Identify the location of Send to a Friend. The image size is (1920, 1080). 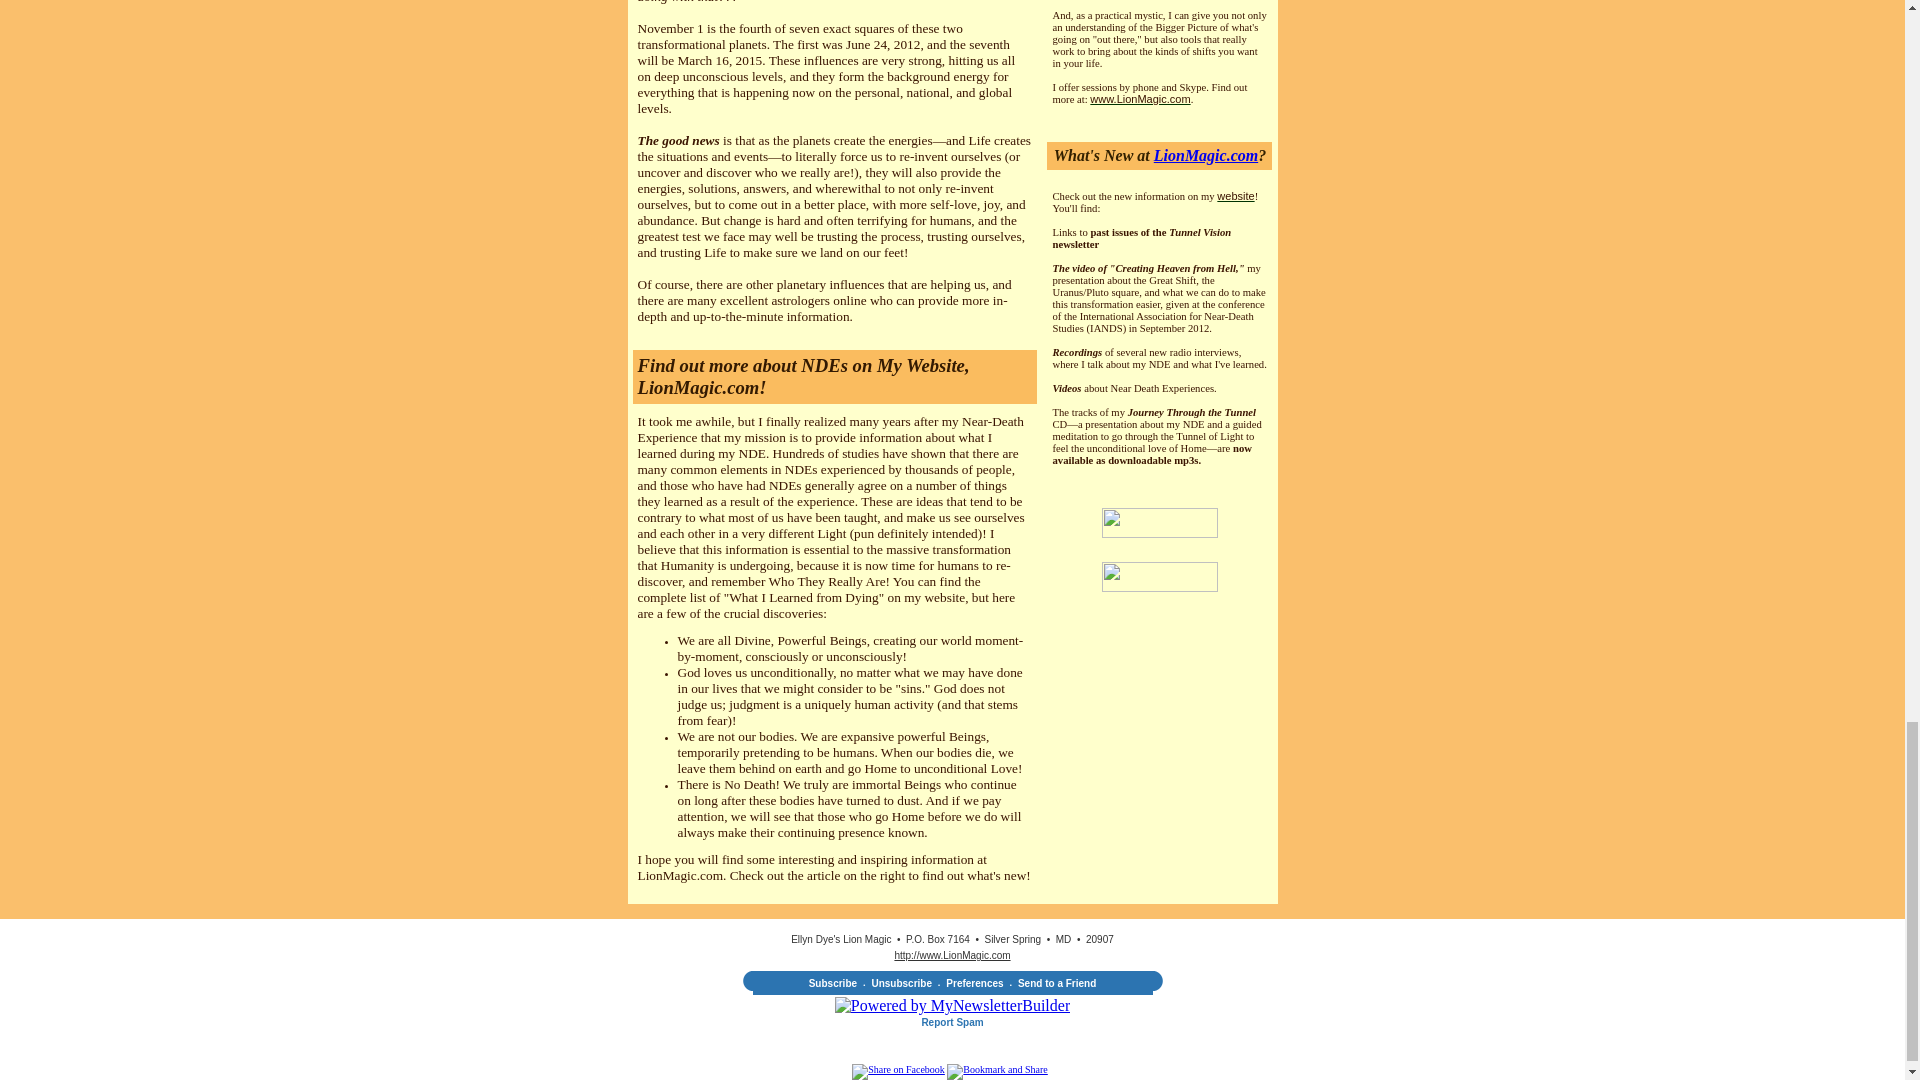
(1056, 984).